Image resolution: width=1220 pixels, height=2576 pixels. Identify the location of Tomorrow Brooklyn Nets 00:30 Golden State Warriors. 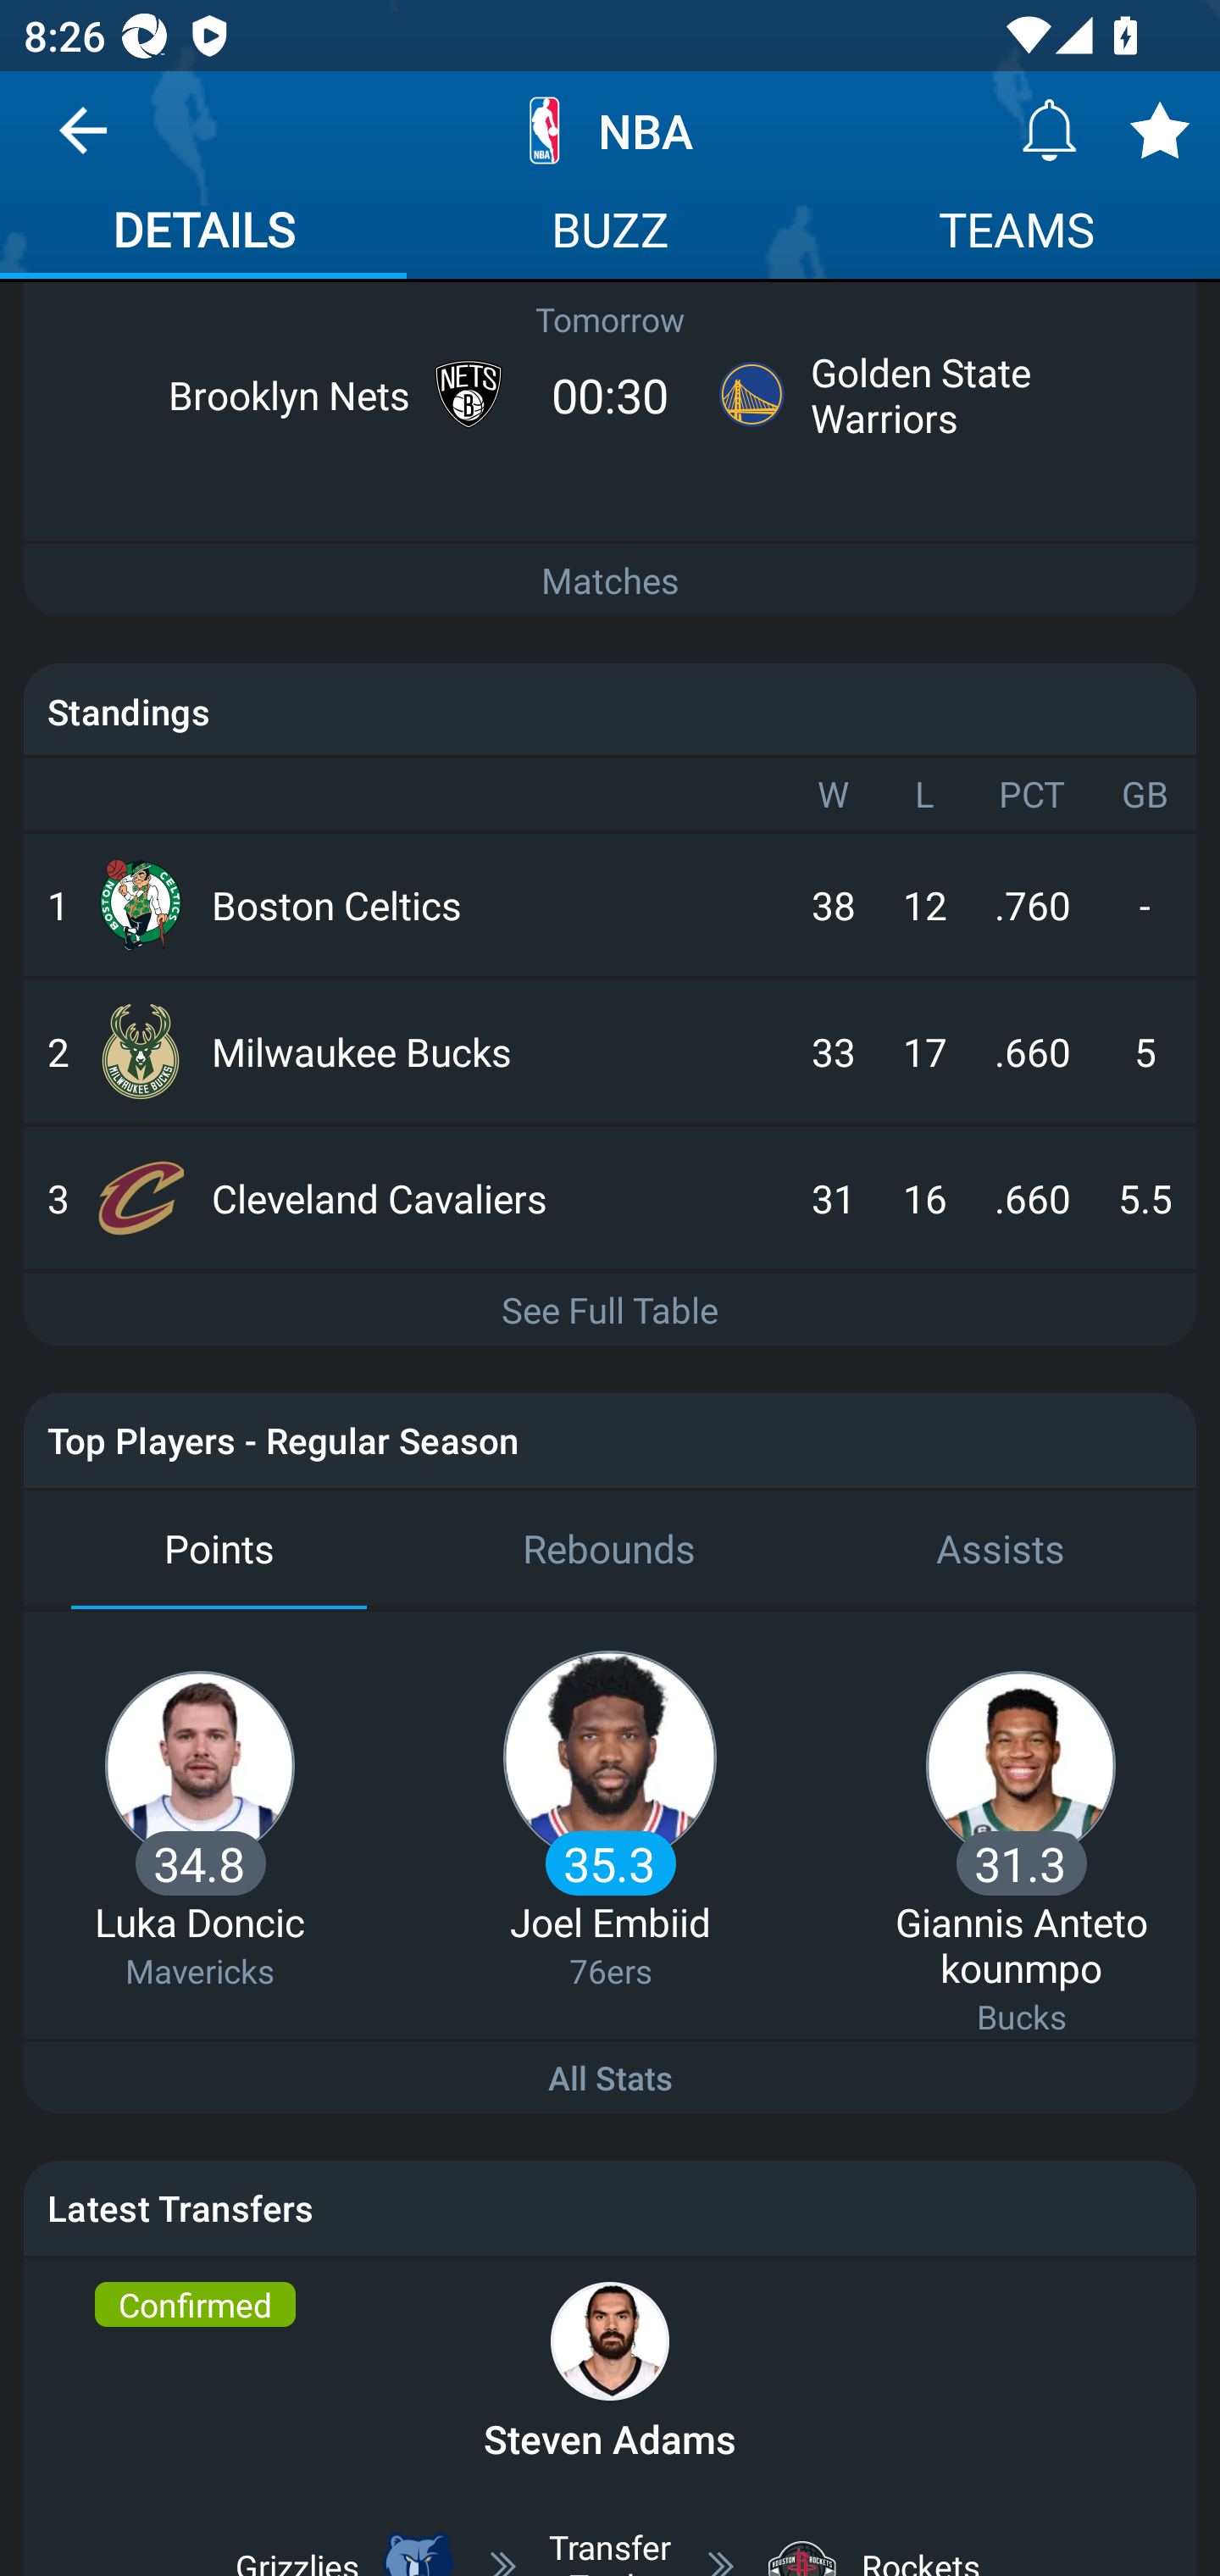
(610, 375).